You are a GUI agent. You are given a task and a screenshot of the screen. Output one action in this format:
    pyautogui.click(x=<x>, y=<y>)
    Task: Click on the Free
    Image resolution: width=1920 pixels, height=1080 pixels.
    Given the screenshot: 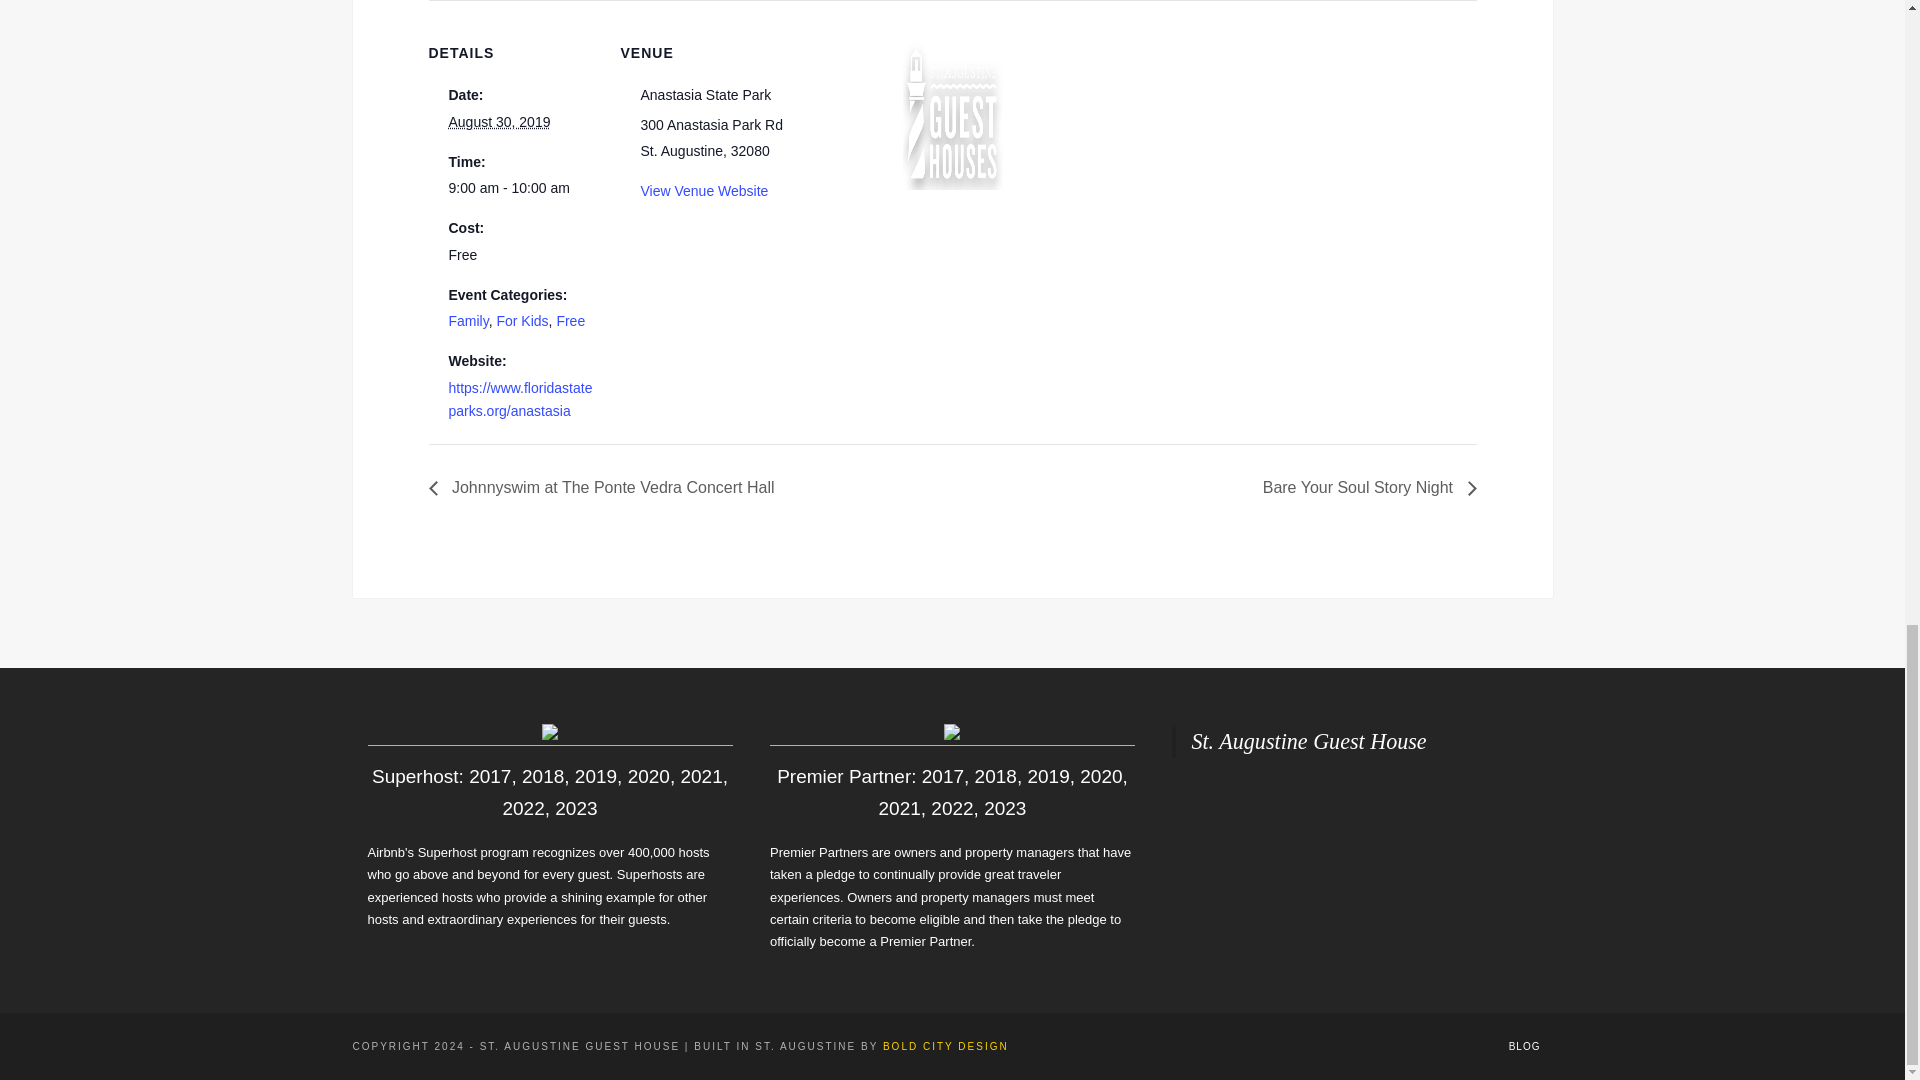 What is the action you would take?
    pyautogui.click(x=570, y=321)
    